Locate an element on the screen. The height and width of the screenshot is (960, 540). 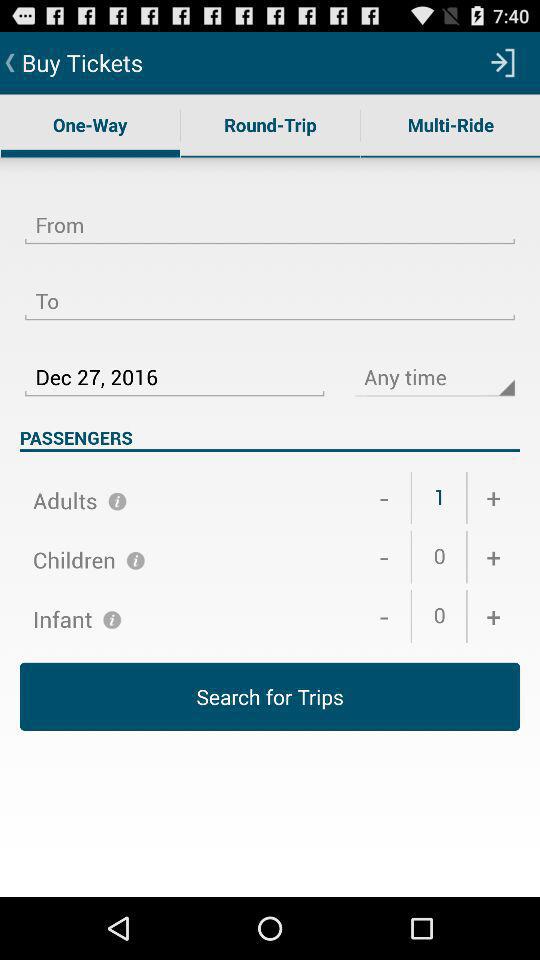
from address is located at coordinates (270, 213).